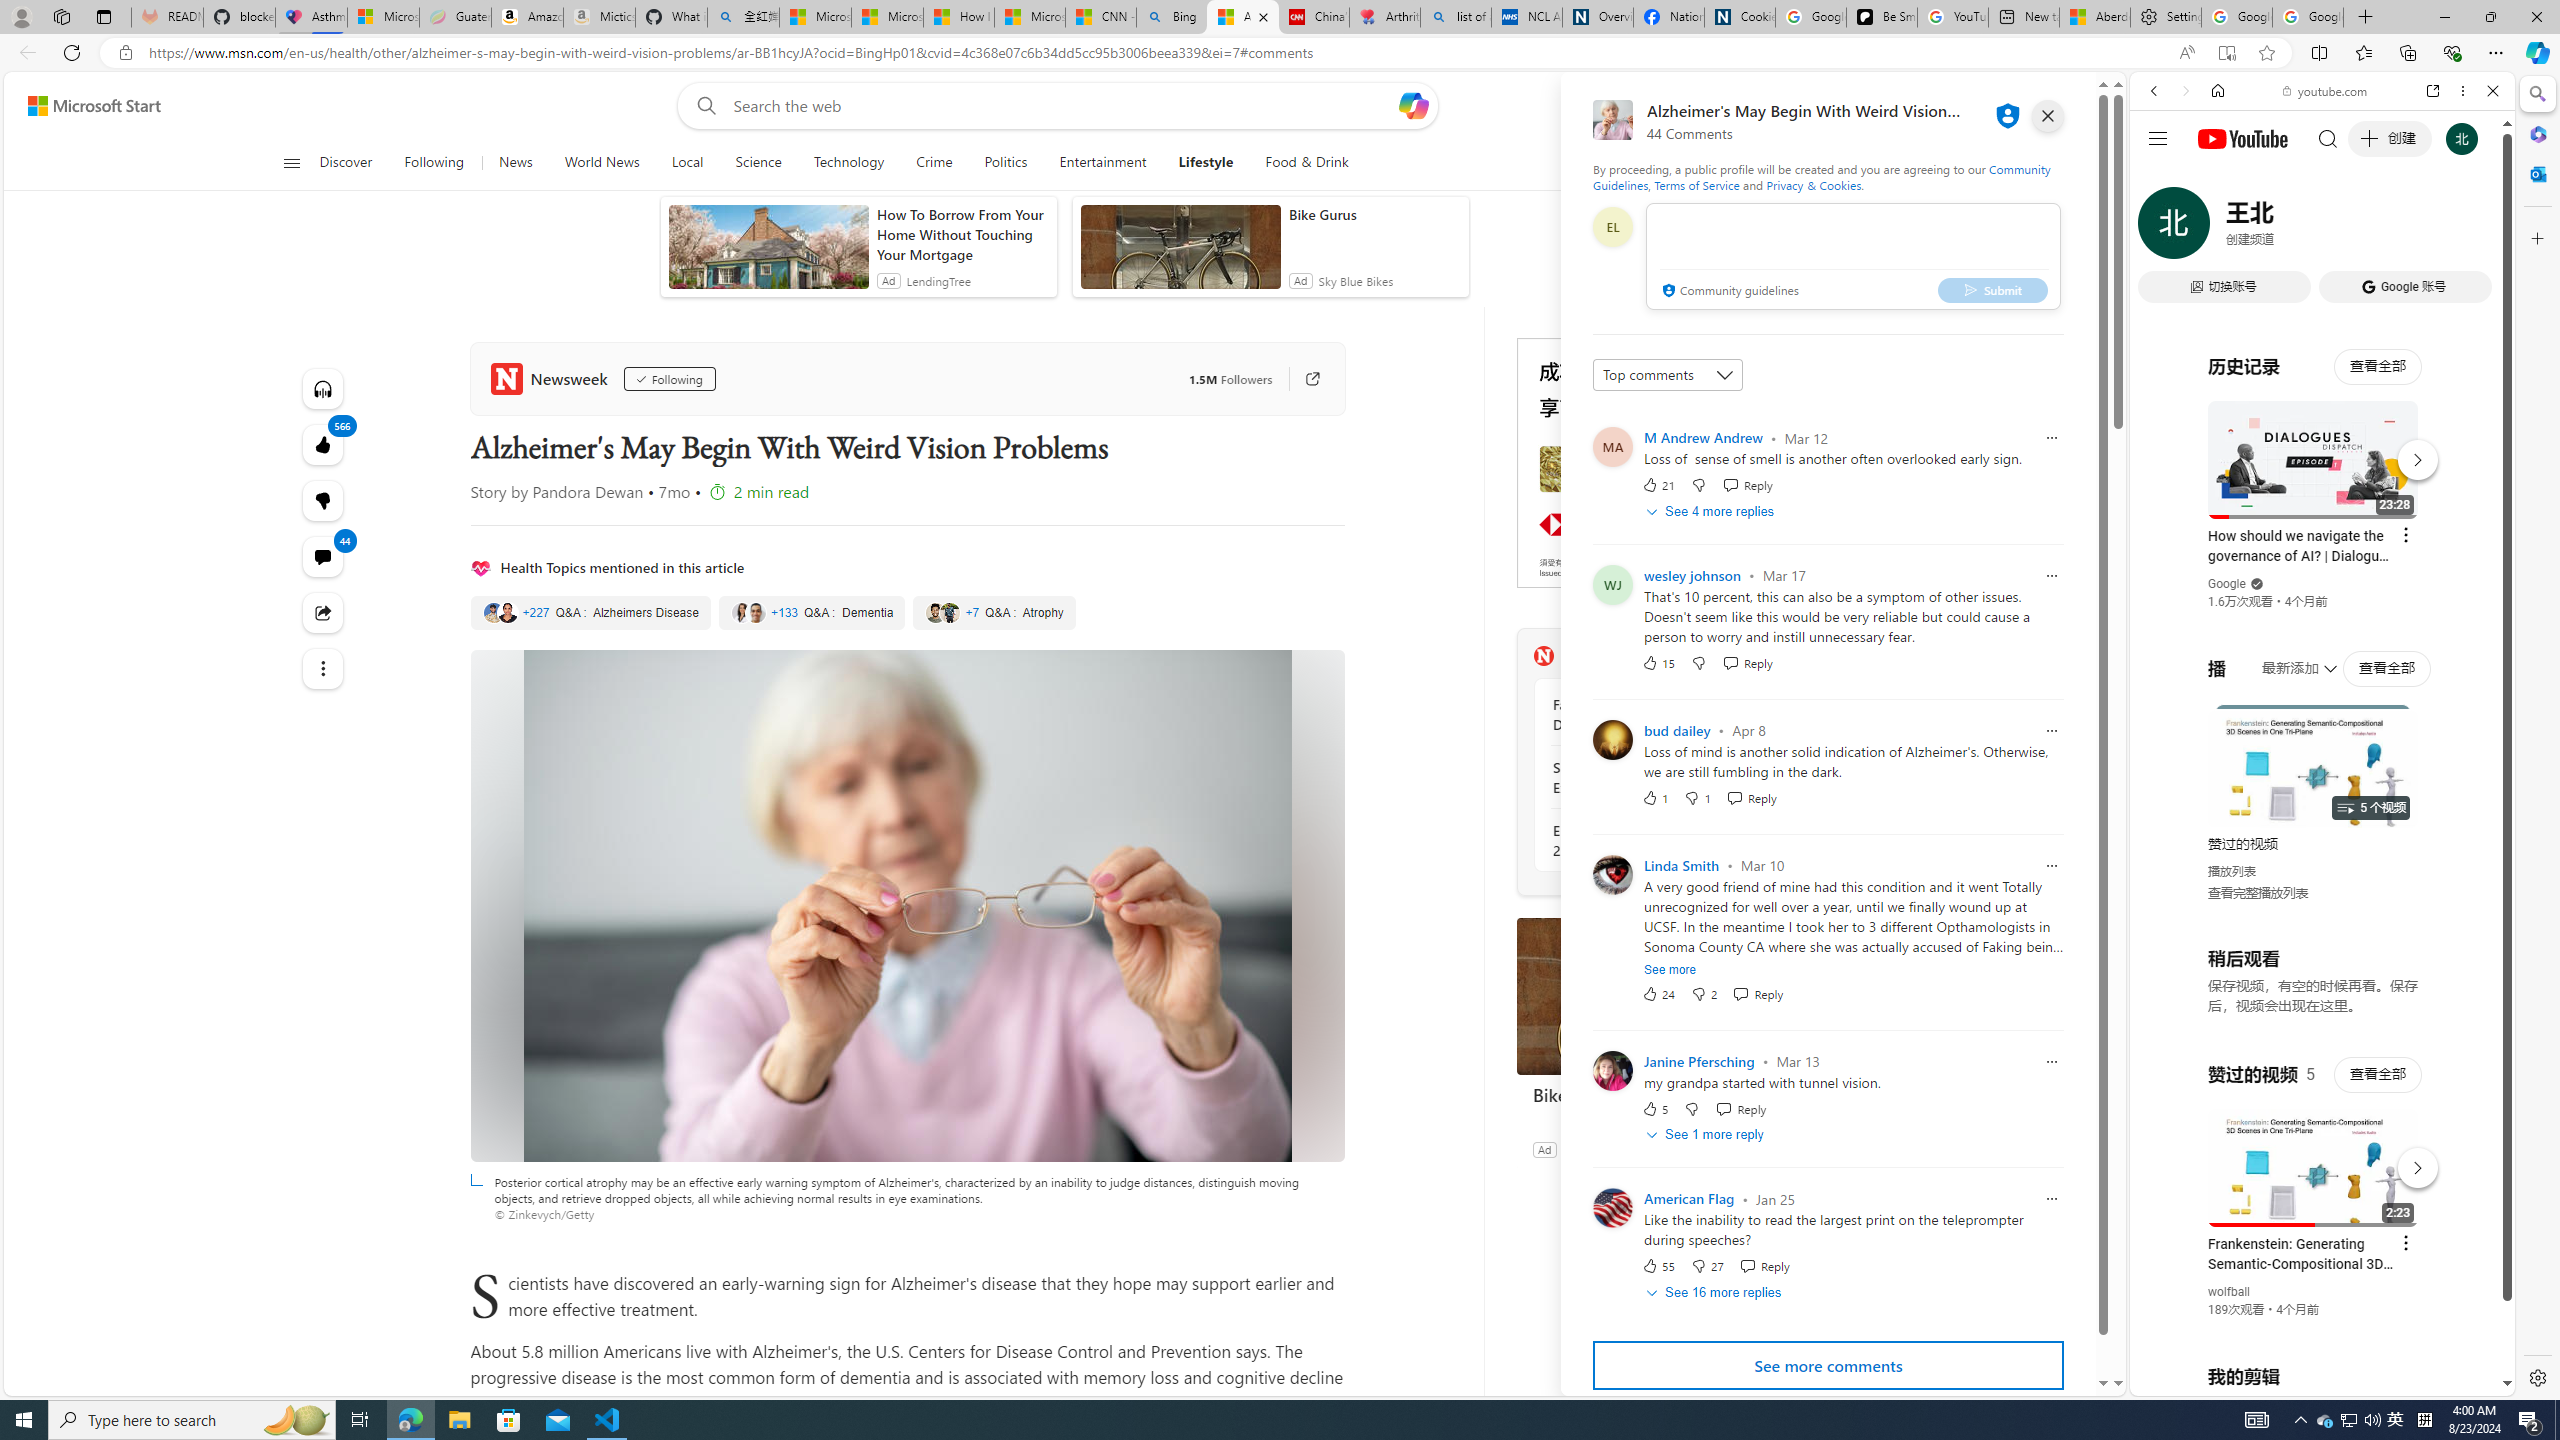 The image size is (2560, 1440). Describe the element at coordinates (310, 17) in the screenshot. I see `Asthma Inhalers: Names and Types` at that location.